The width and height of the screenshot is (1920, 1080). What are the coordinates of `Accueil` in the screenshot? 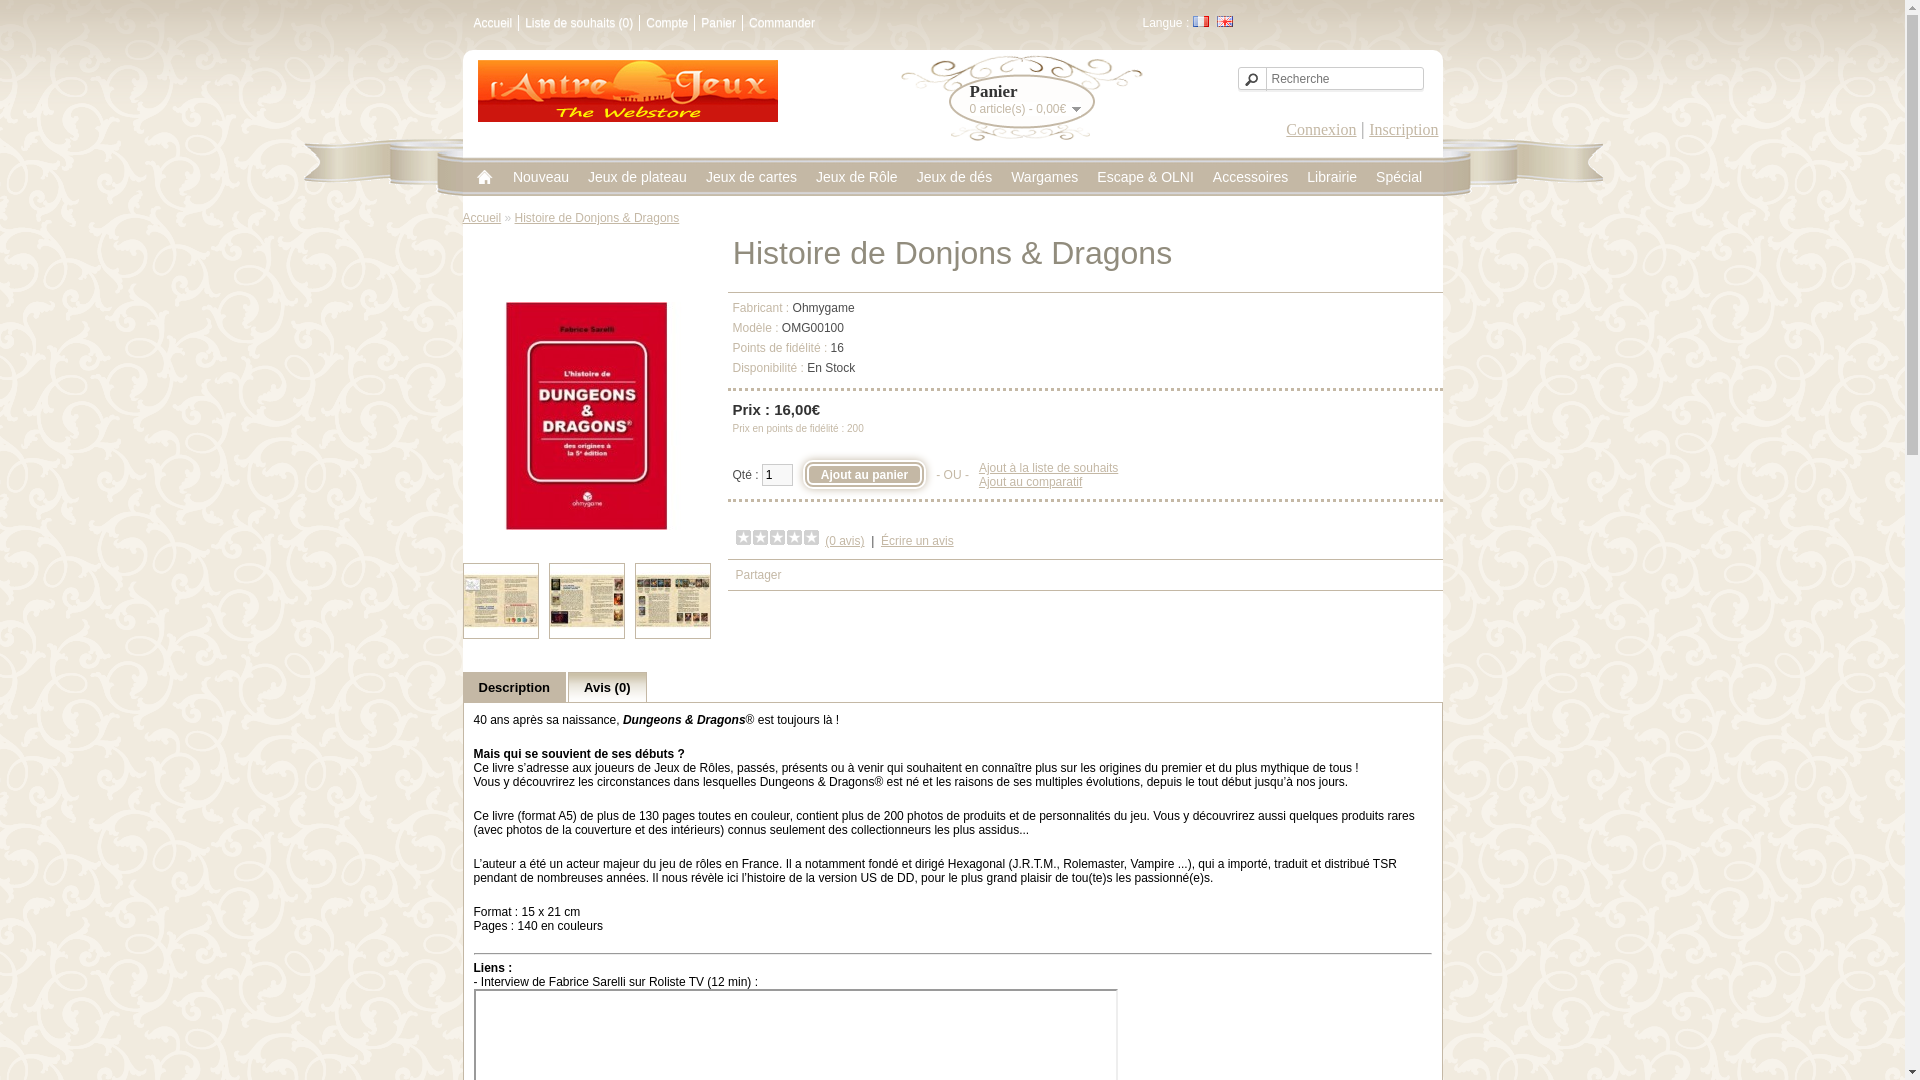 It's located at (494, 23).